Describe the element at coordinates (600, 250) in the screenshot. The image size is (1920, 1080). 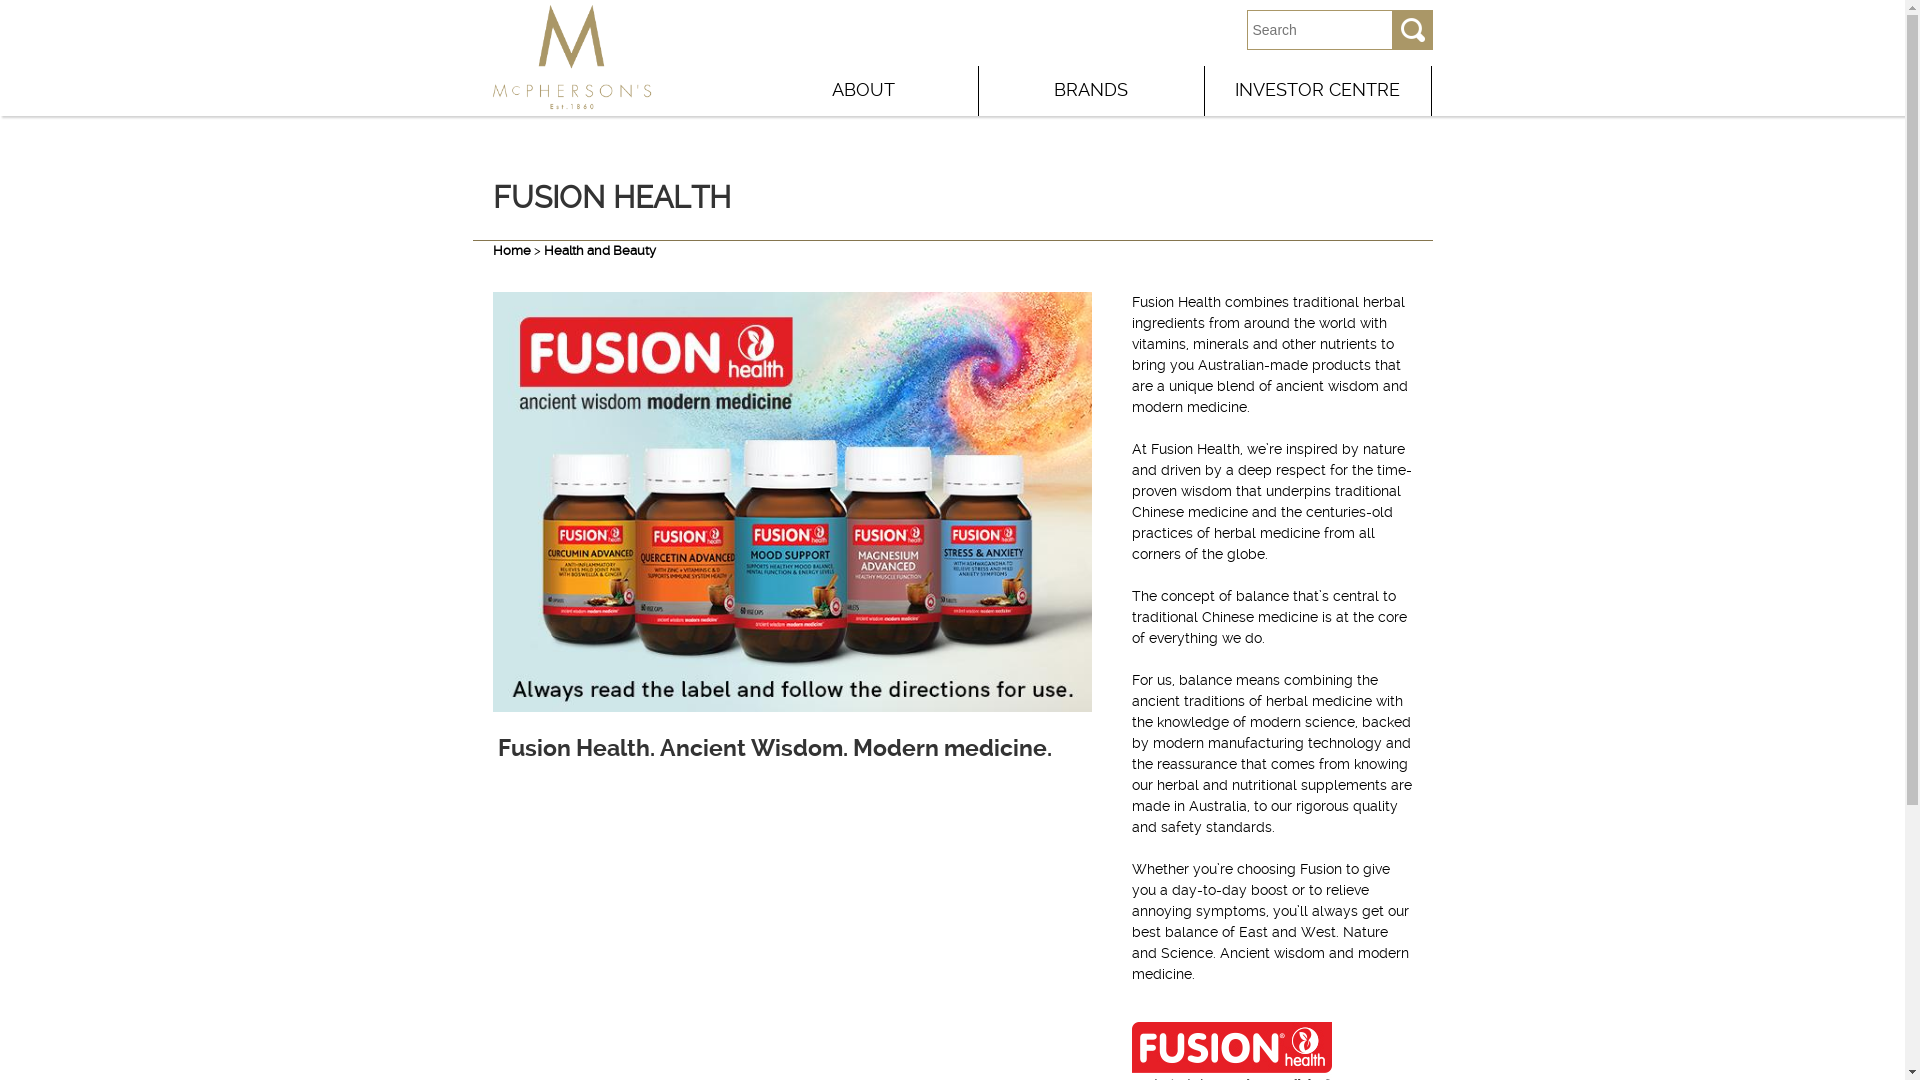
I see `Health and Beauty` at that location.